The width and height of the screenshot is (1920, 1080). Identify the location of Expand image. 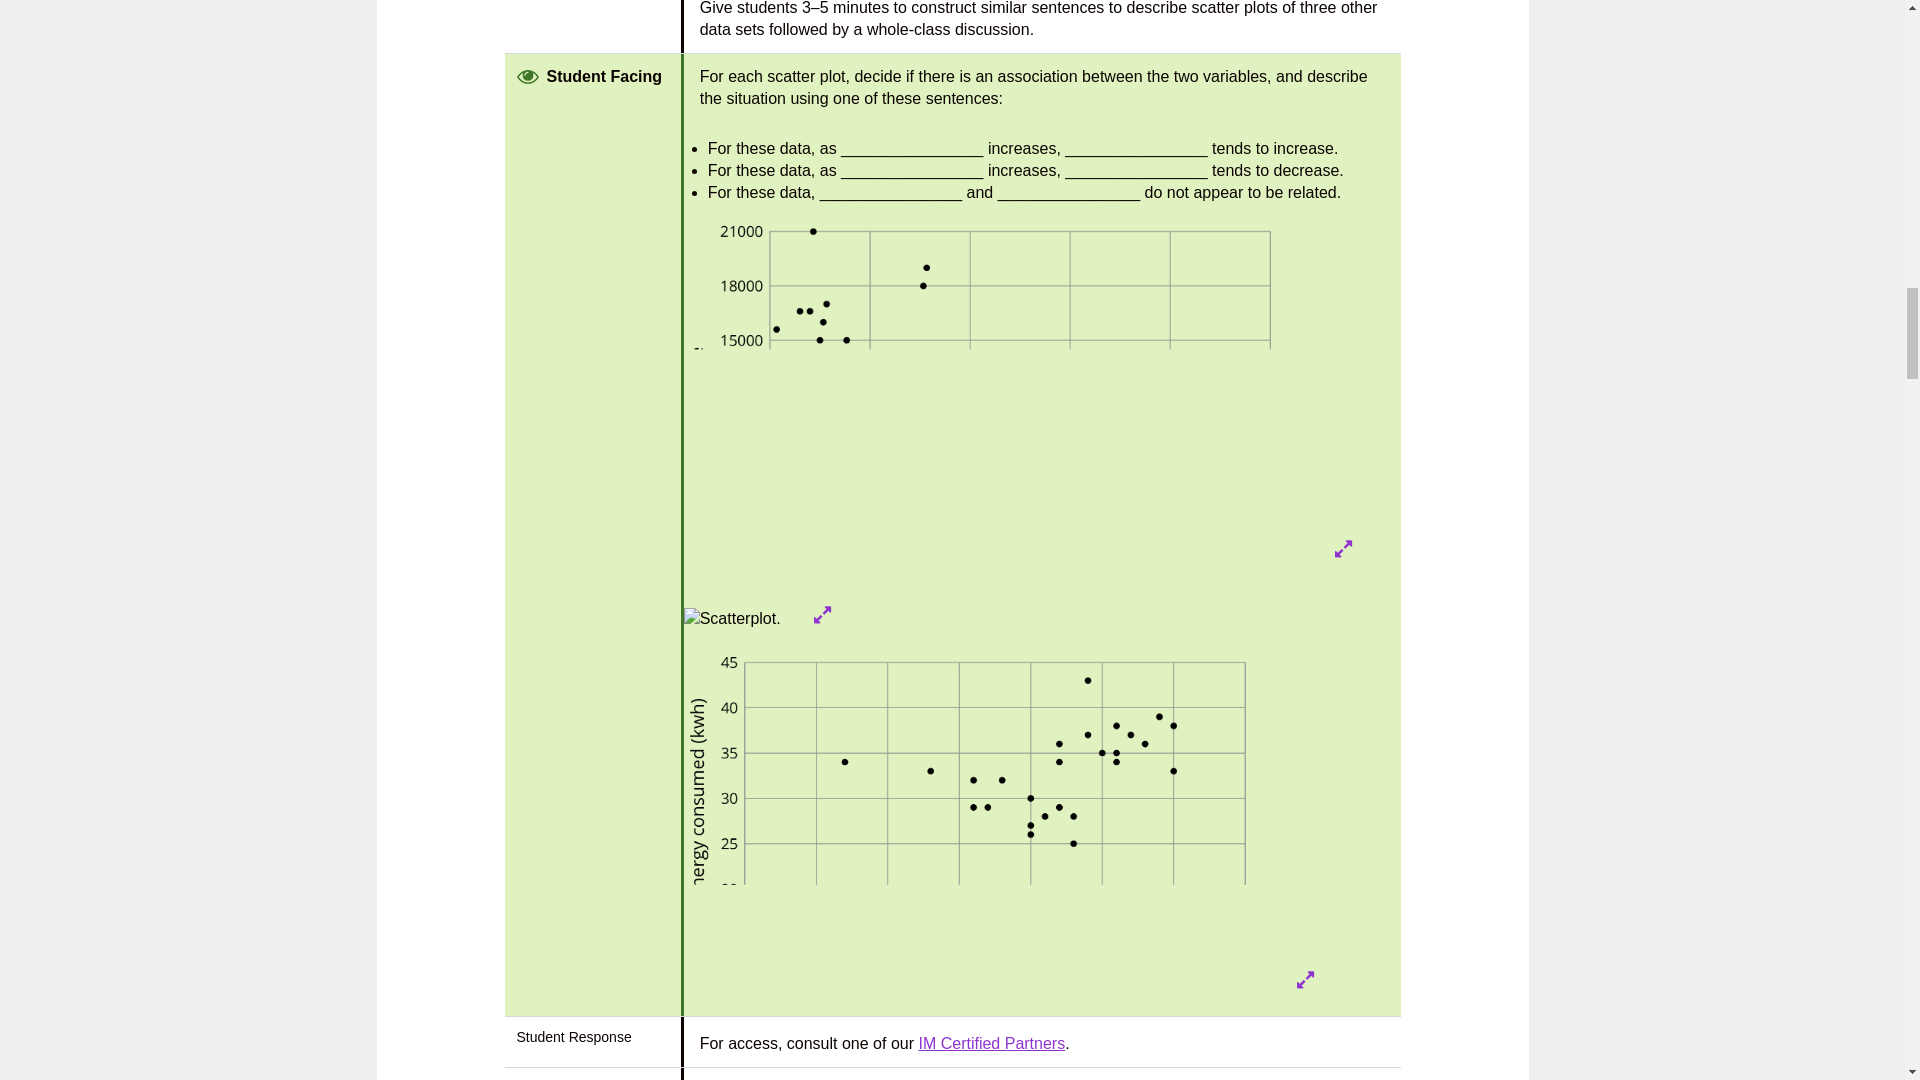
(1306, 980).